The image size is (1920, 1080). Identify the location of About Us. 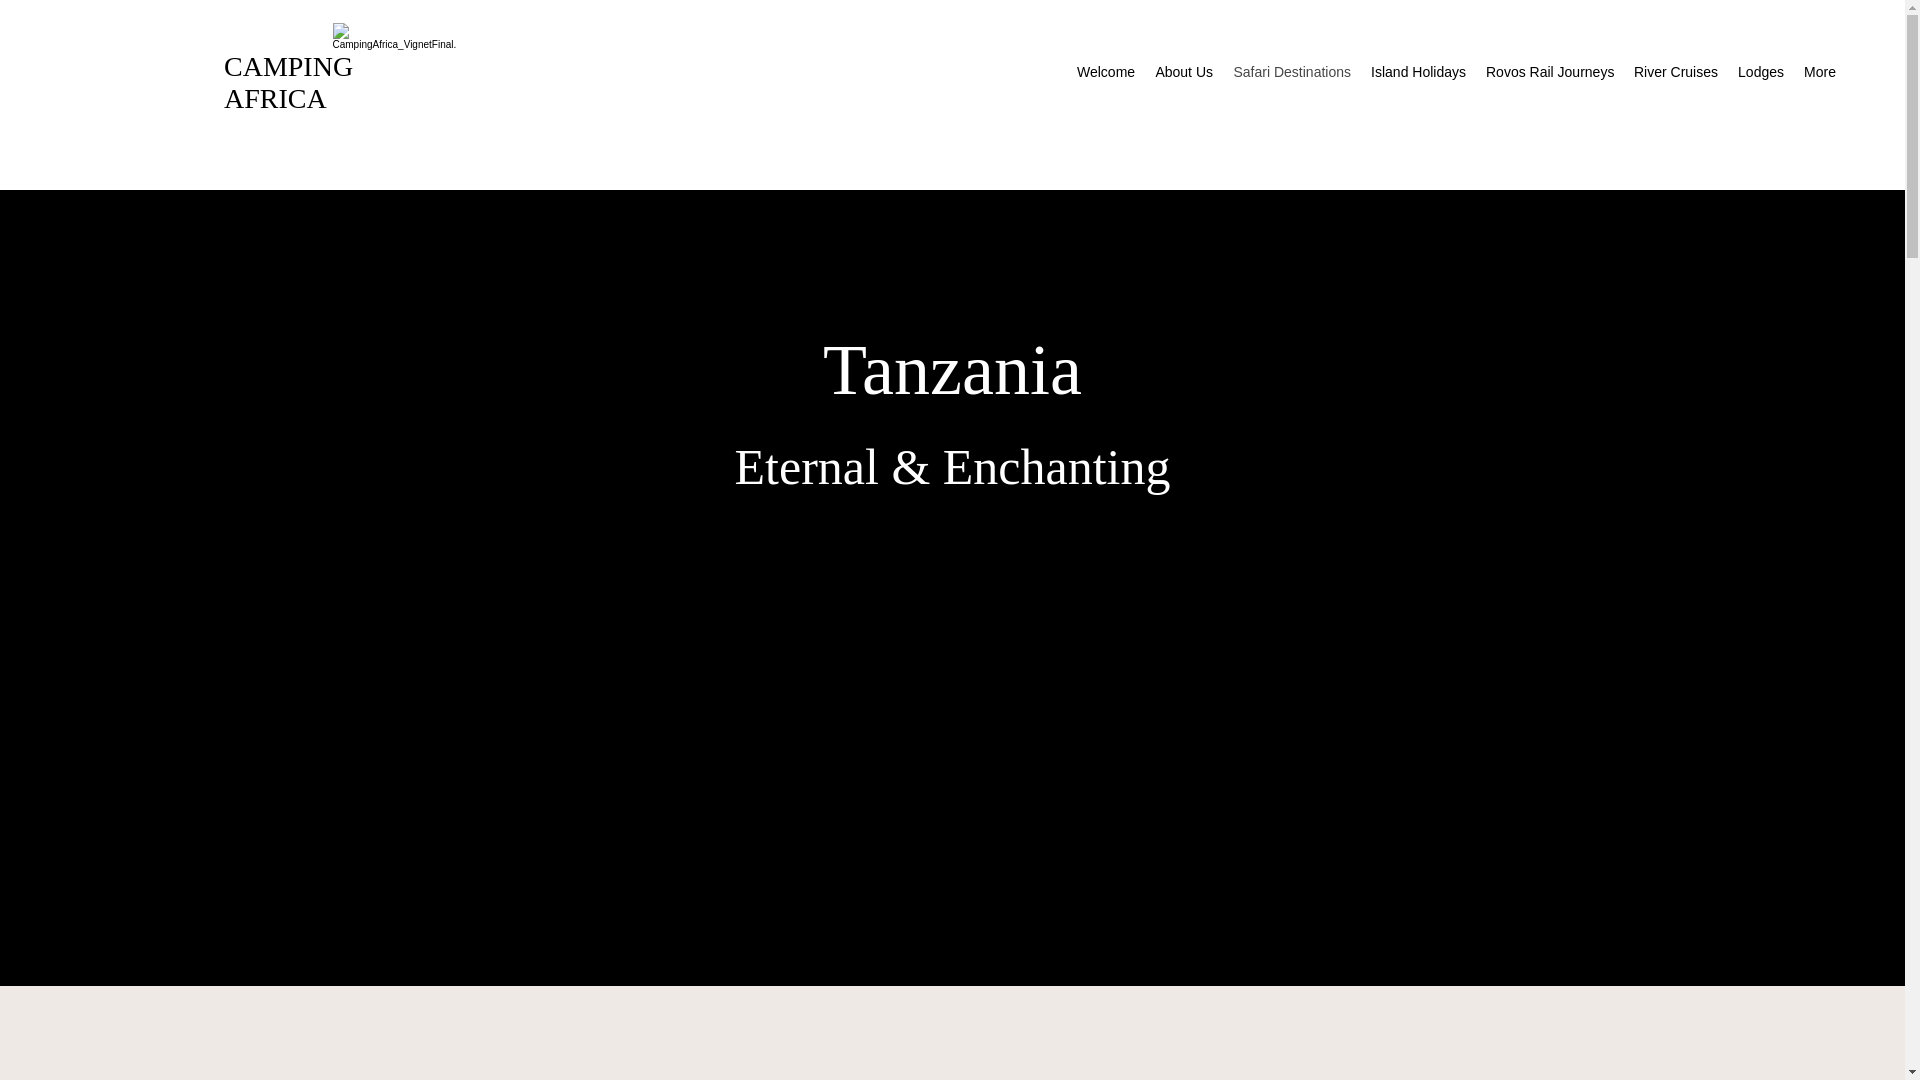
(1184, 72).